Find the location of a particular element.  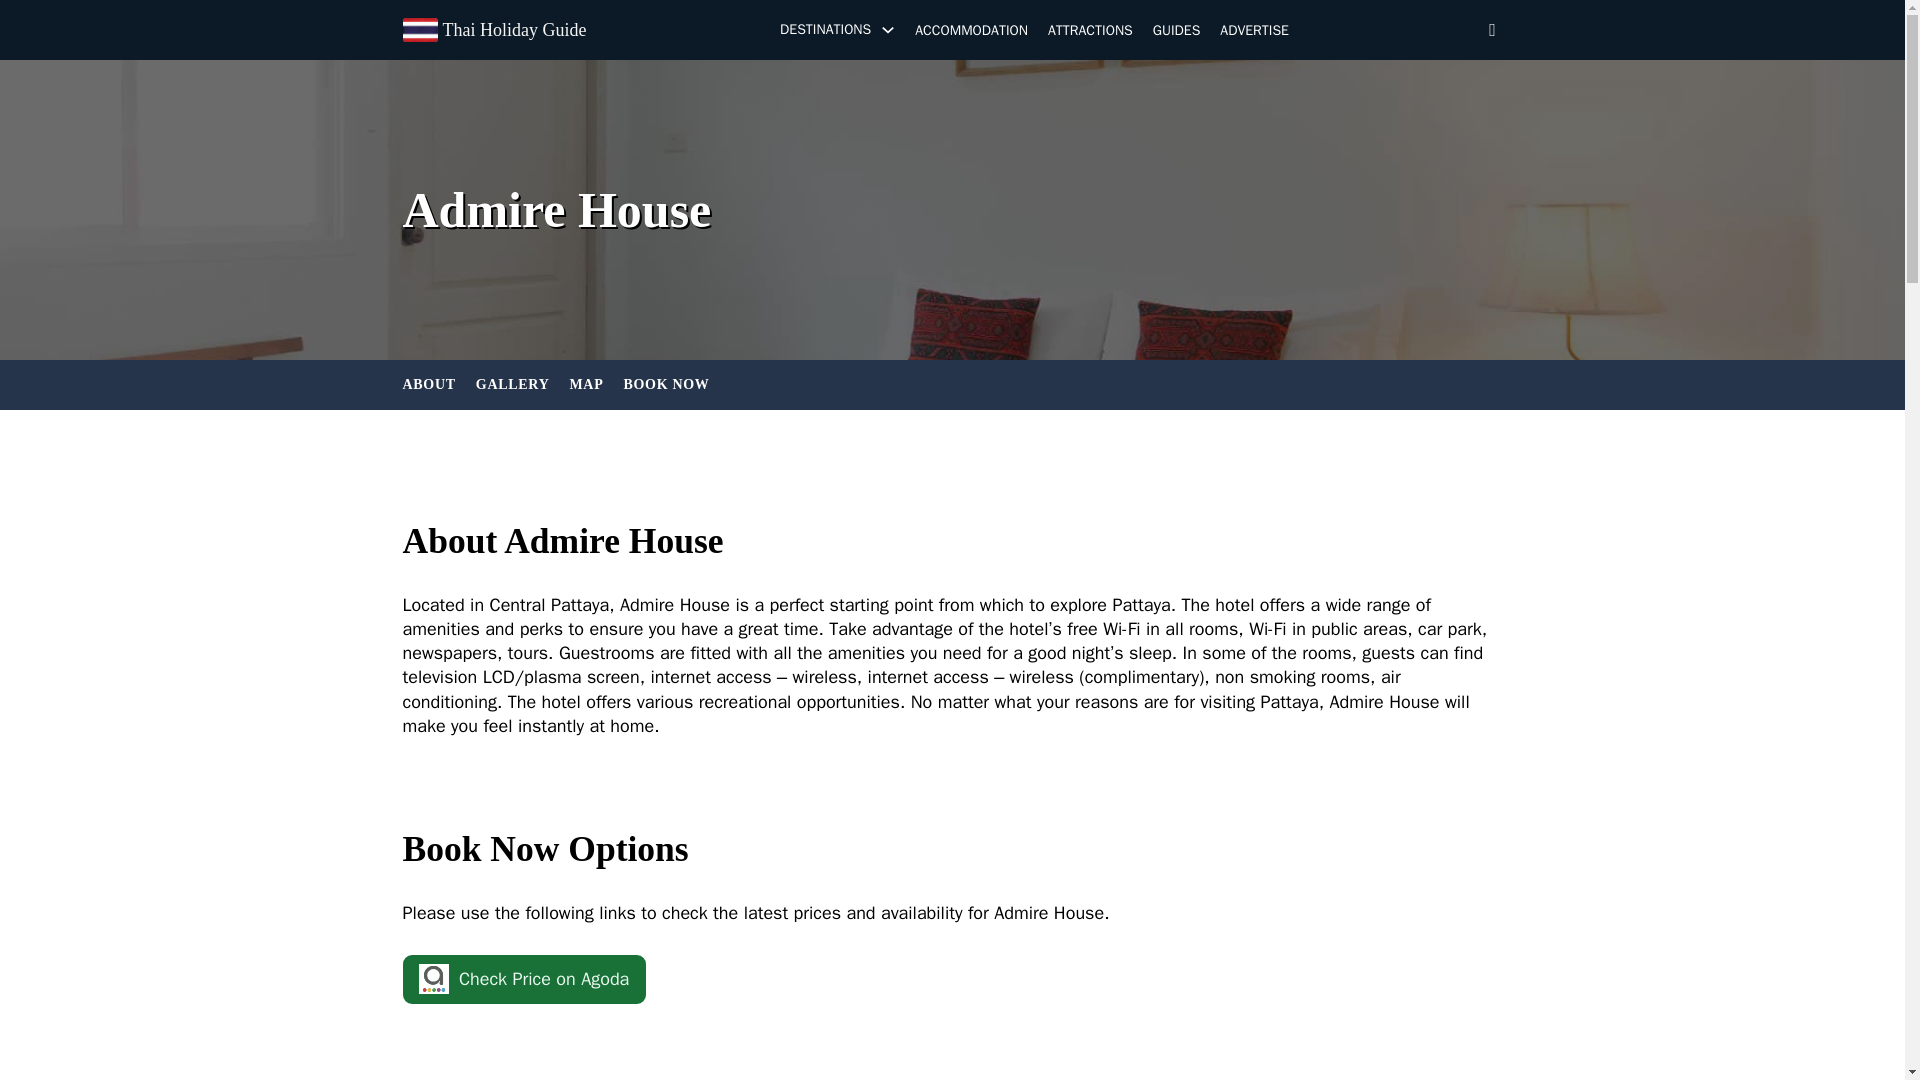

Thai Holiday Guide is located at coordinates (513, 30).